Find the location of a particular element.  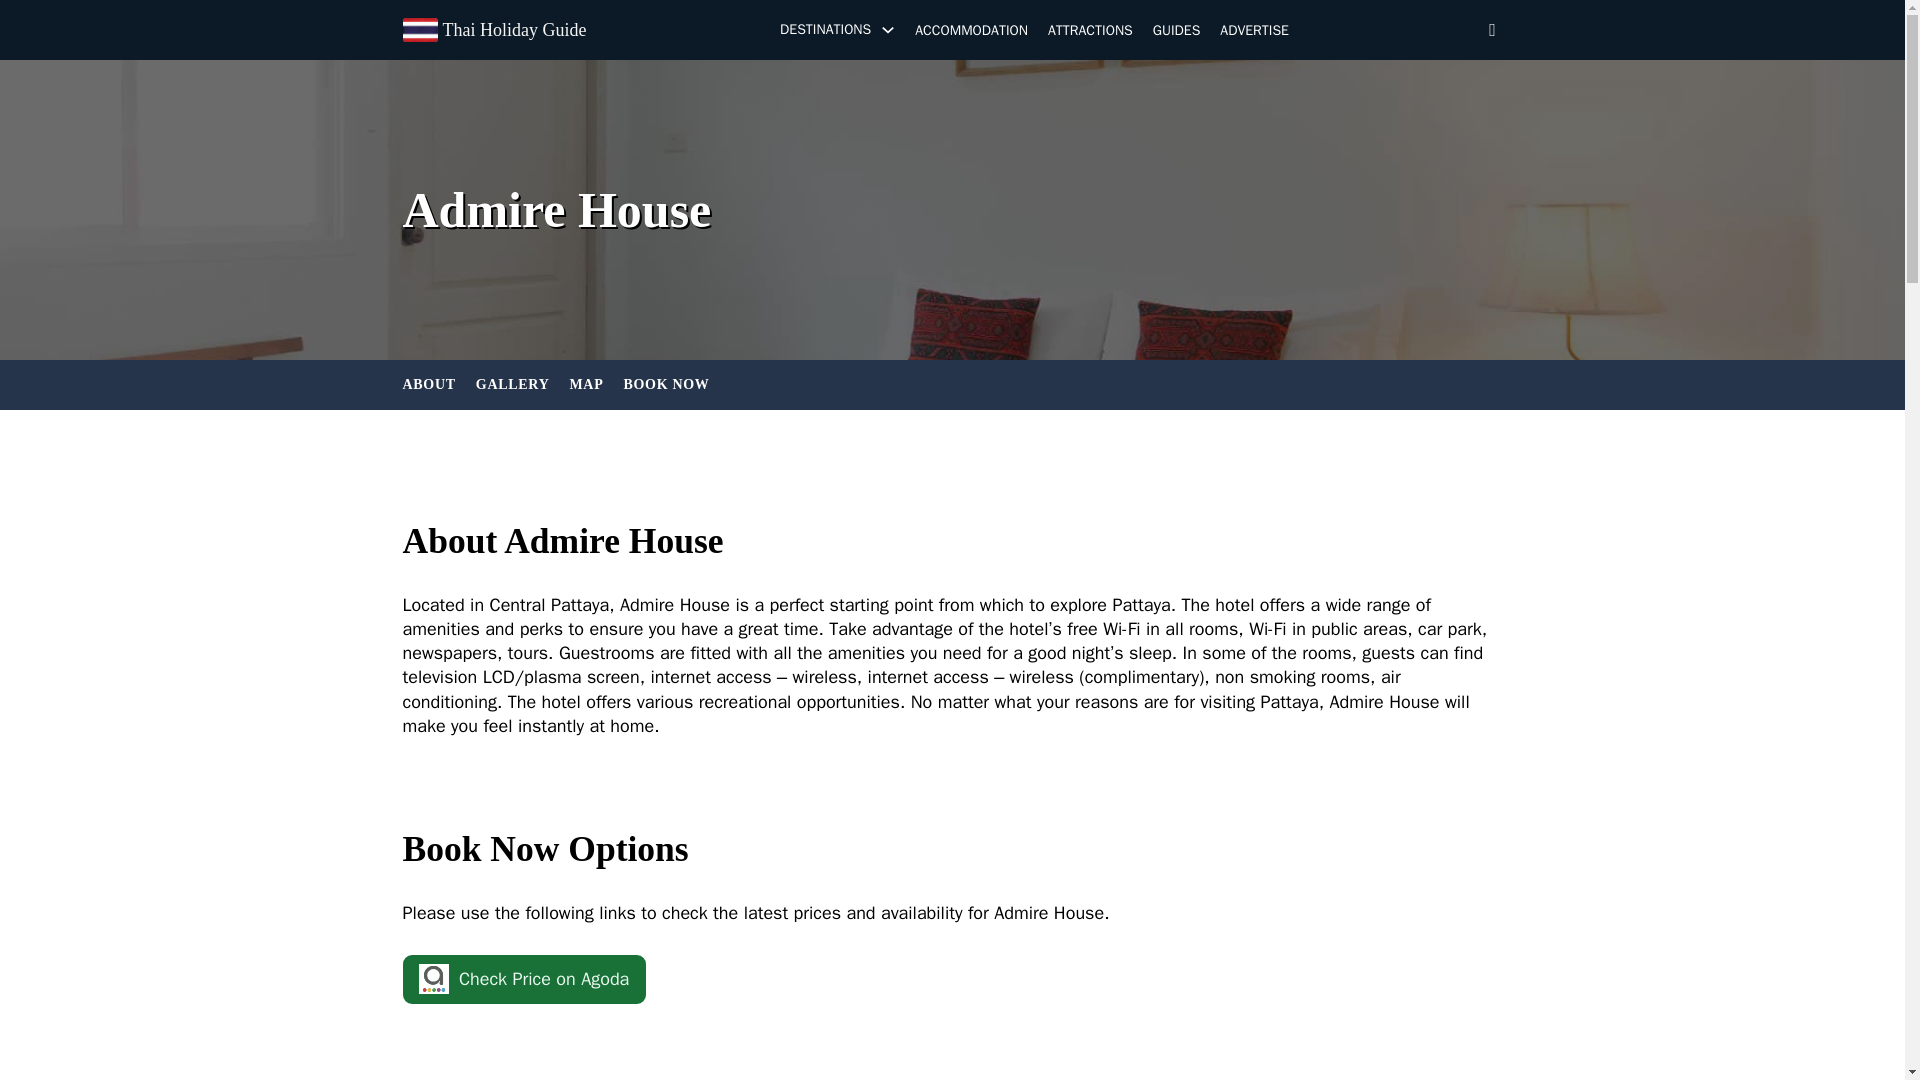

Thai Holiday Guide is located at coordinates (513, 30).